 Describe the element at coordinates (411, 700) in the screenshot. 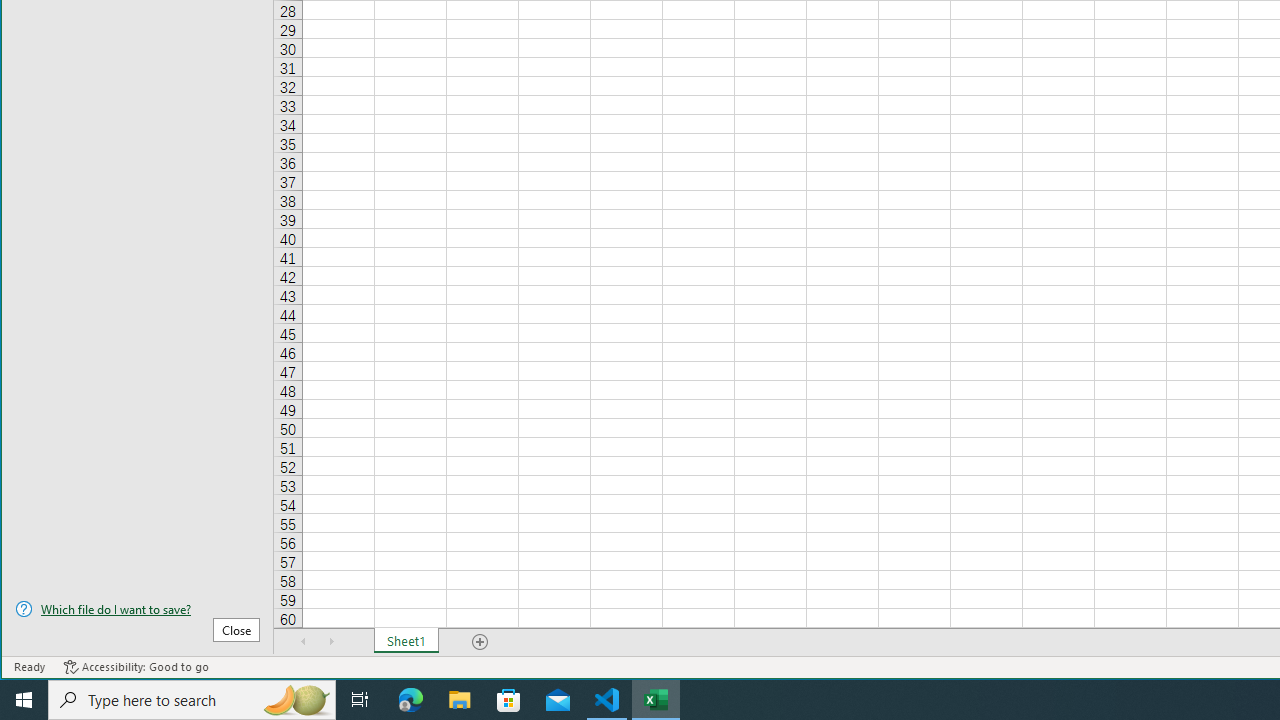

I see `Microsoft Edge` at that location.